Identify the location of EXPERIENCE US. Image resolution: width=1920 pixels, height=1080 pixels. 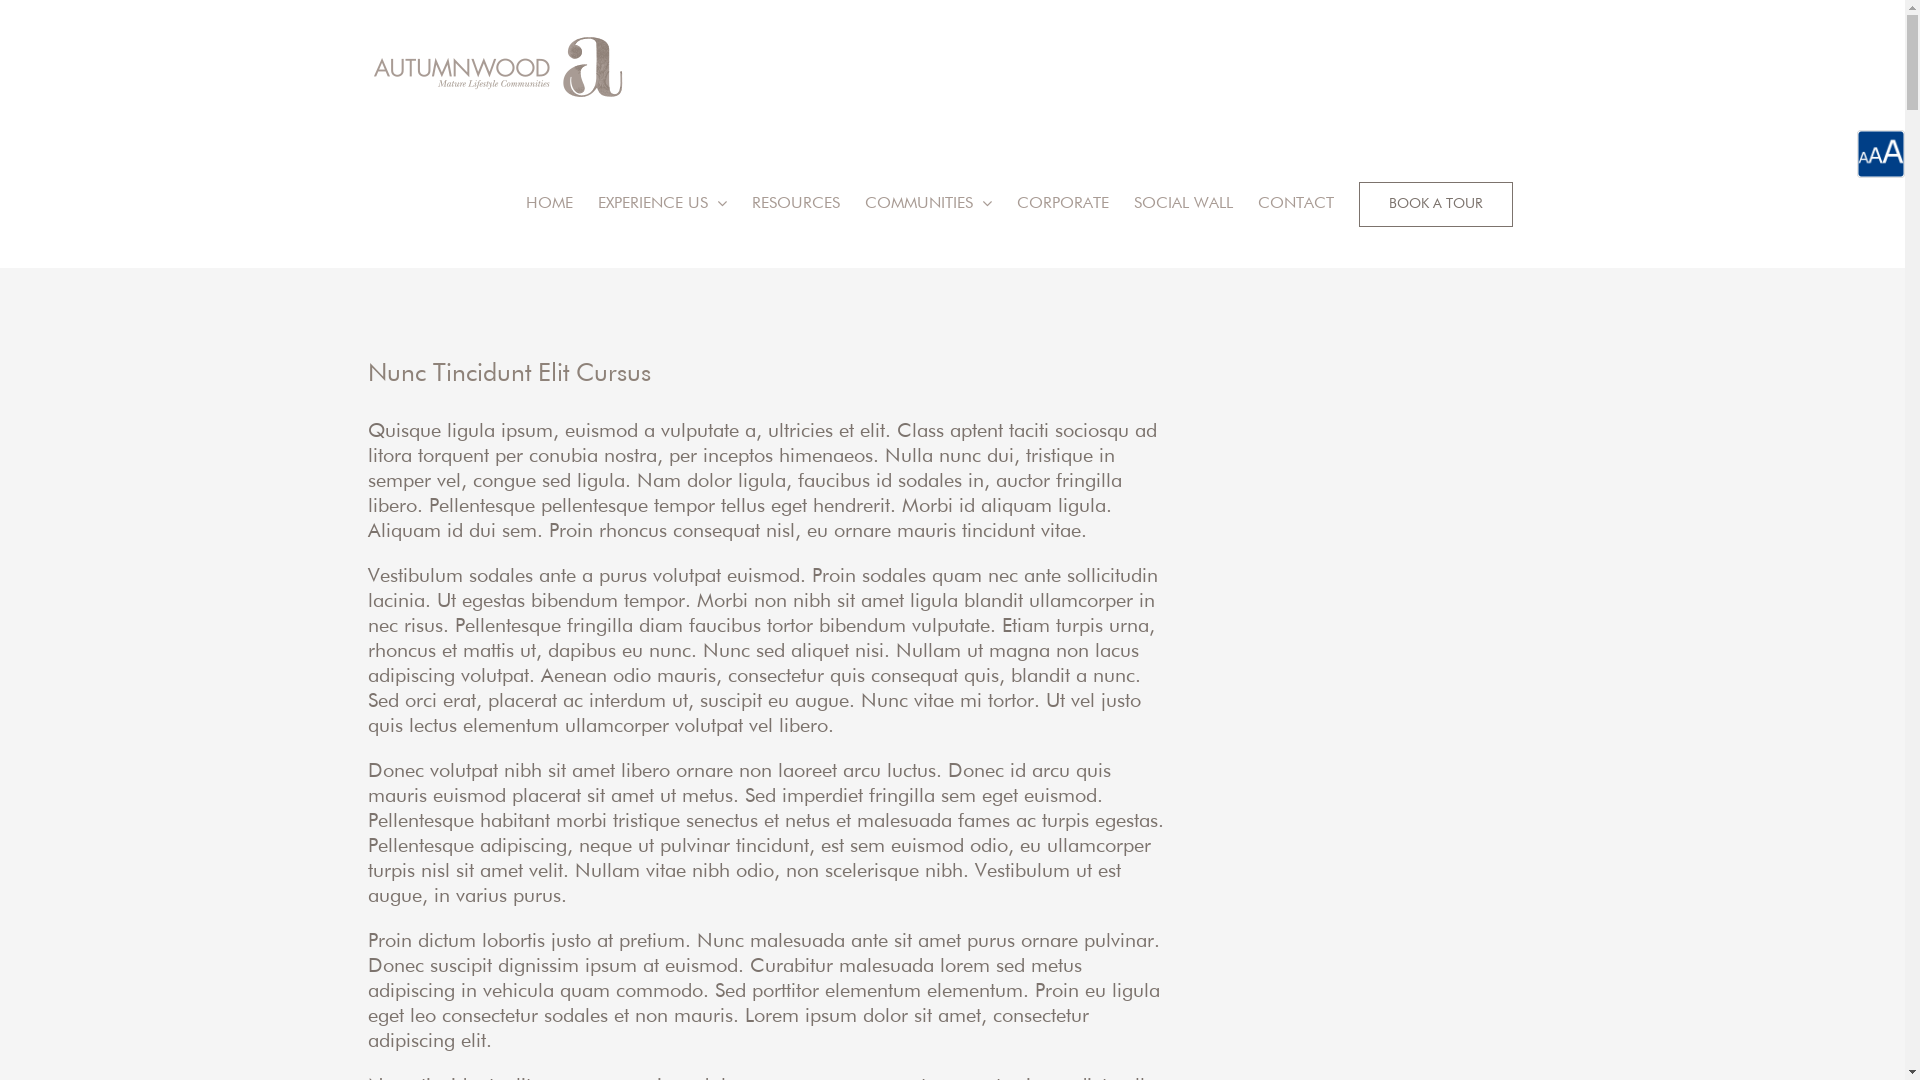
(662, 201).